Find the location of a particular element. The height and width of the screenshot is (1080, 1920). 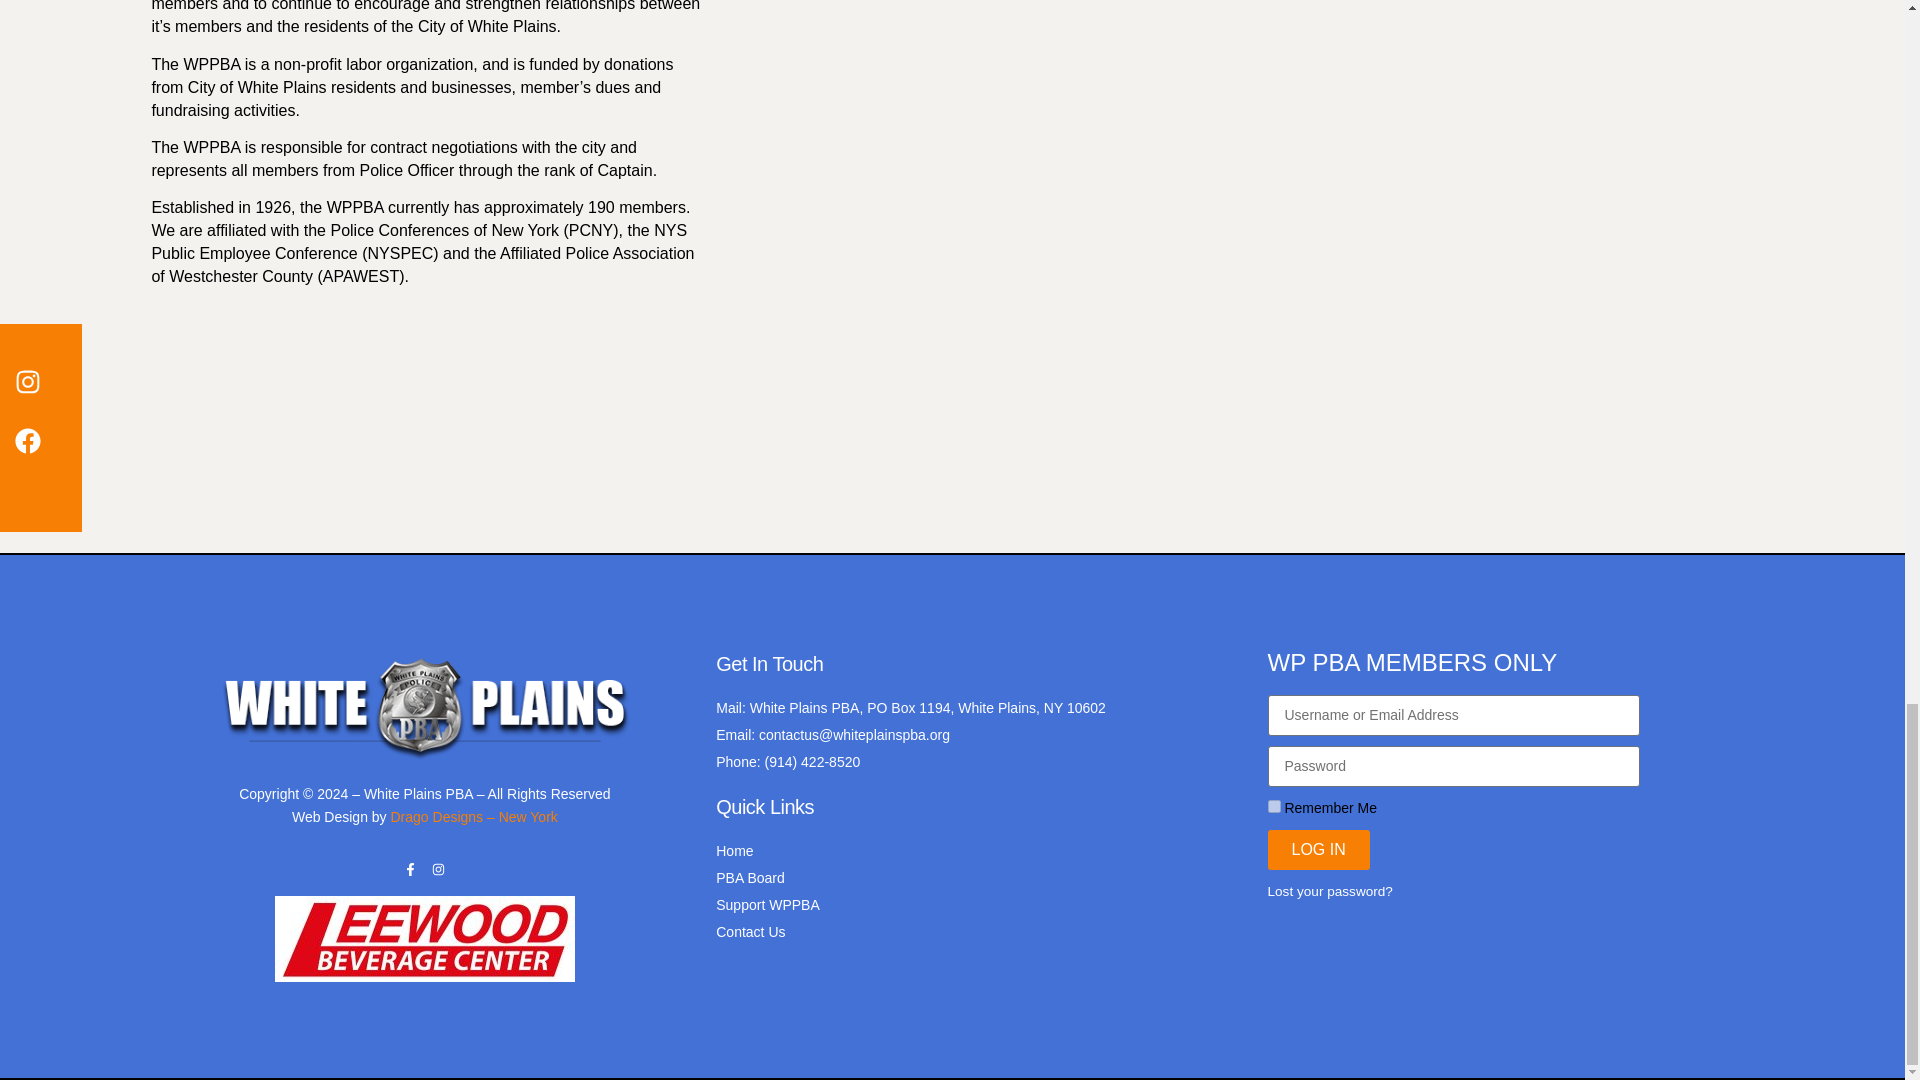

PBA Board is located at coordinates (976, 878).